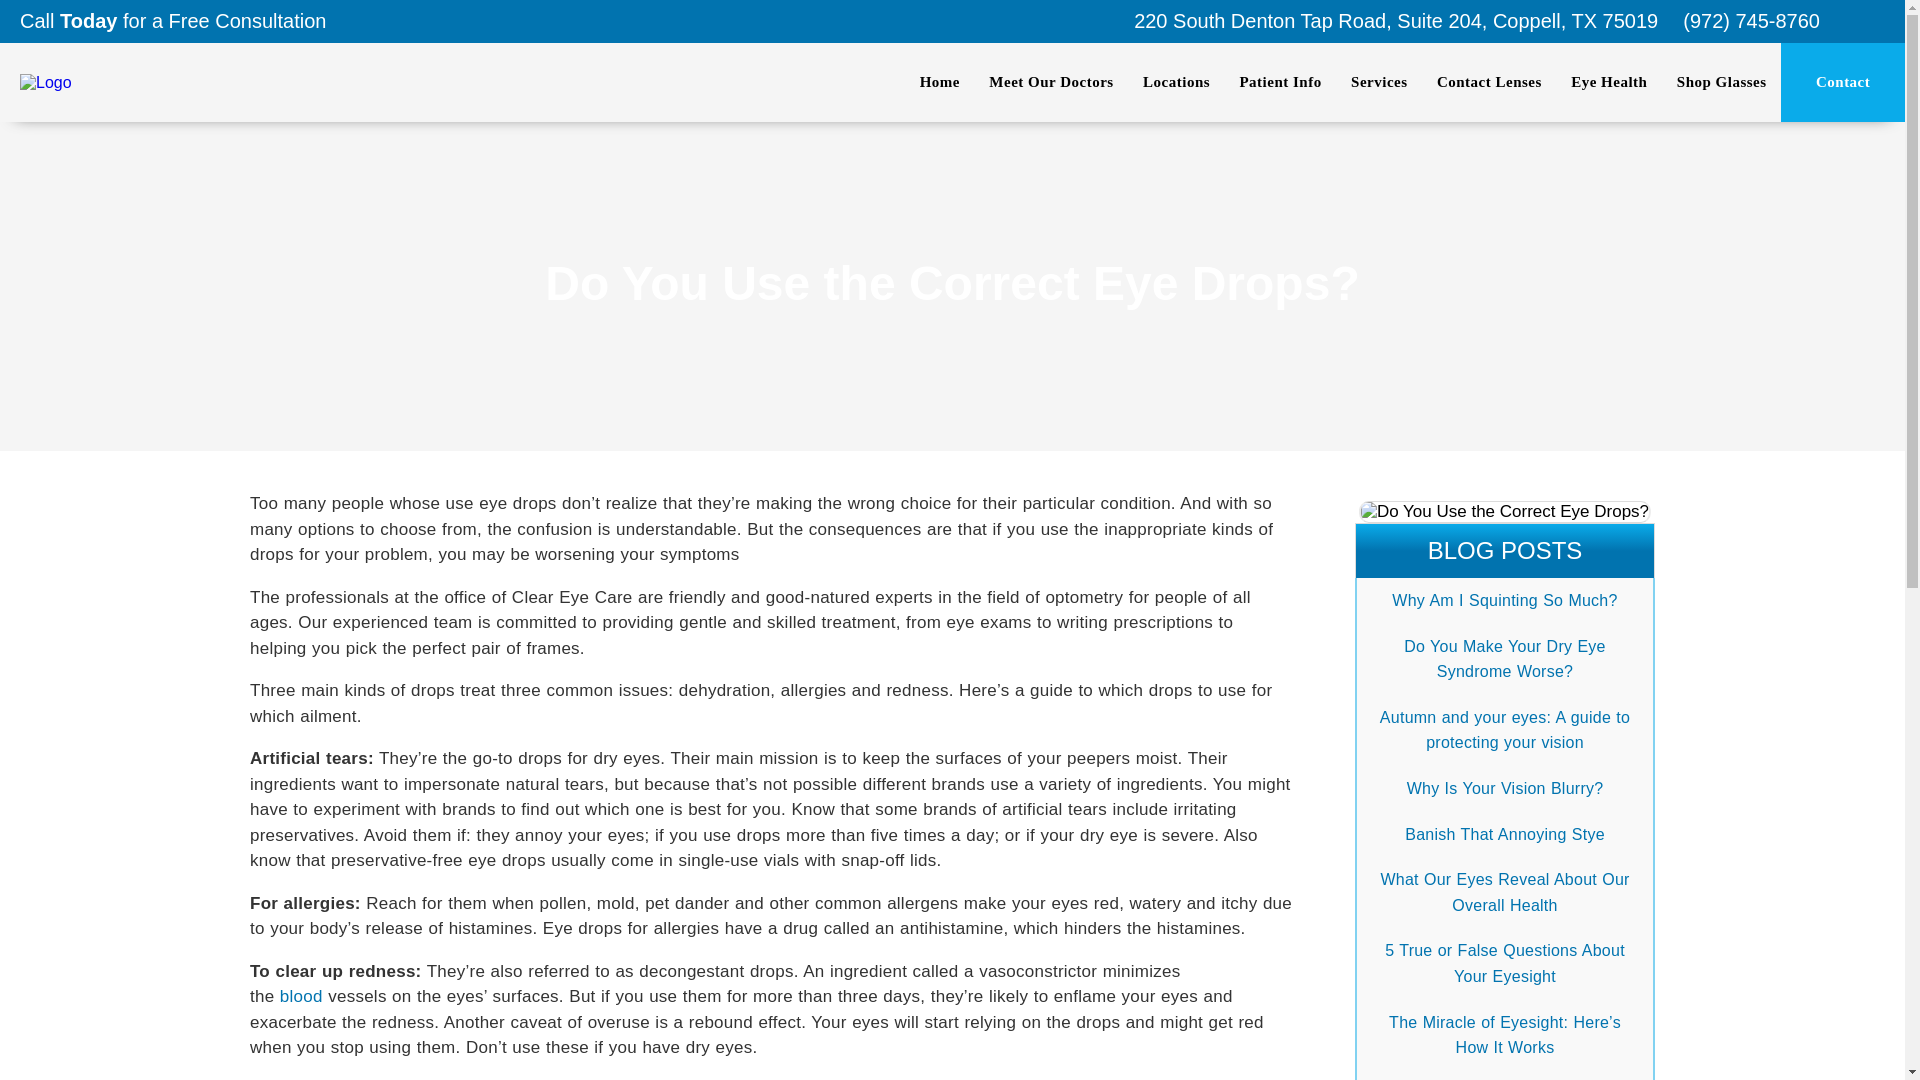 The width and height of the screenshot is (1920, 1080). Describe the element at coordinates (1504, 600) in the screenshot. I see `Why Am I Squinting So Much?` at that location.